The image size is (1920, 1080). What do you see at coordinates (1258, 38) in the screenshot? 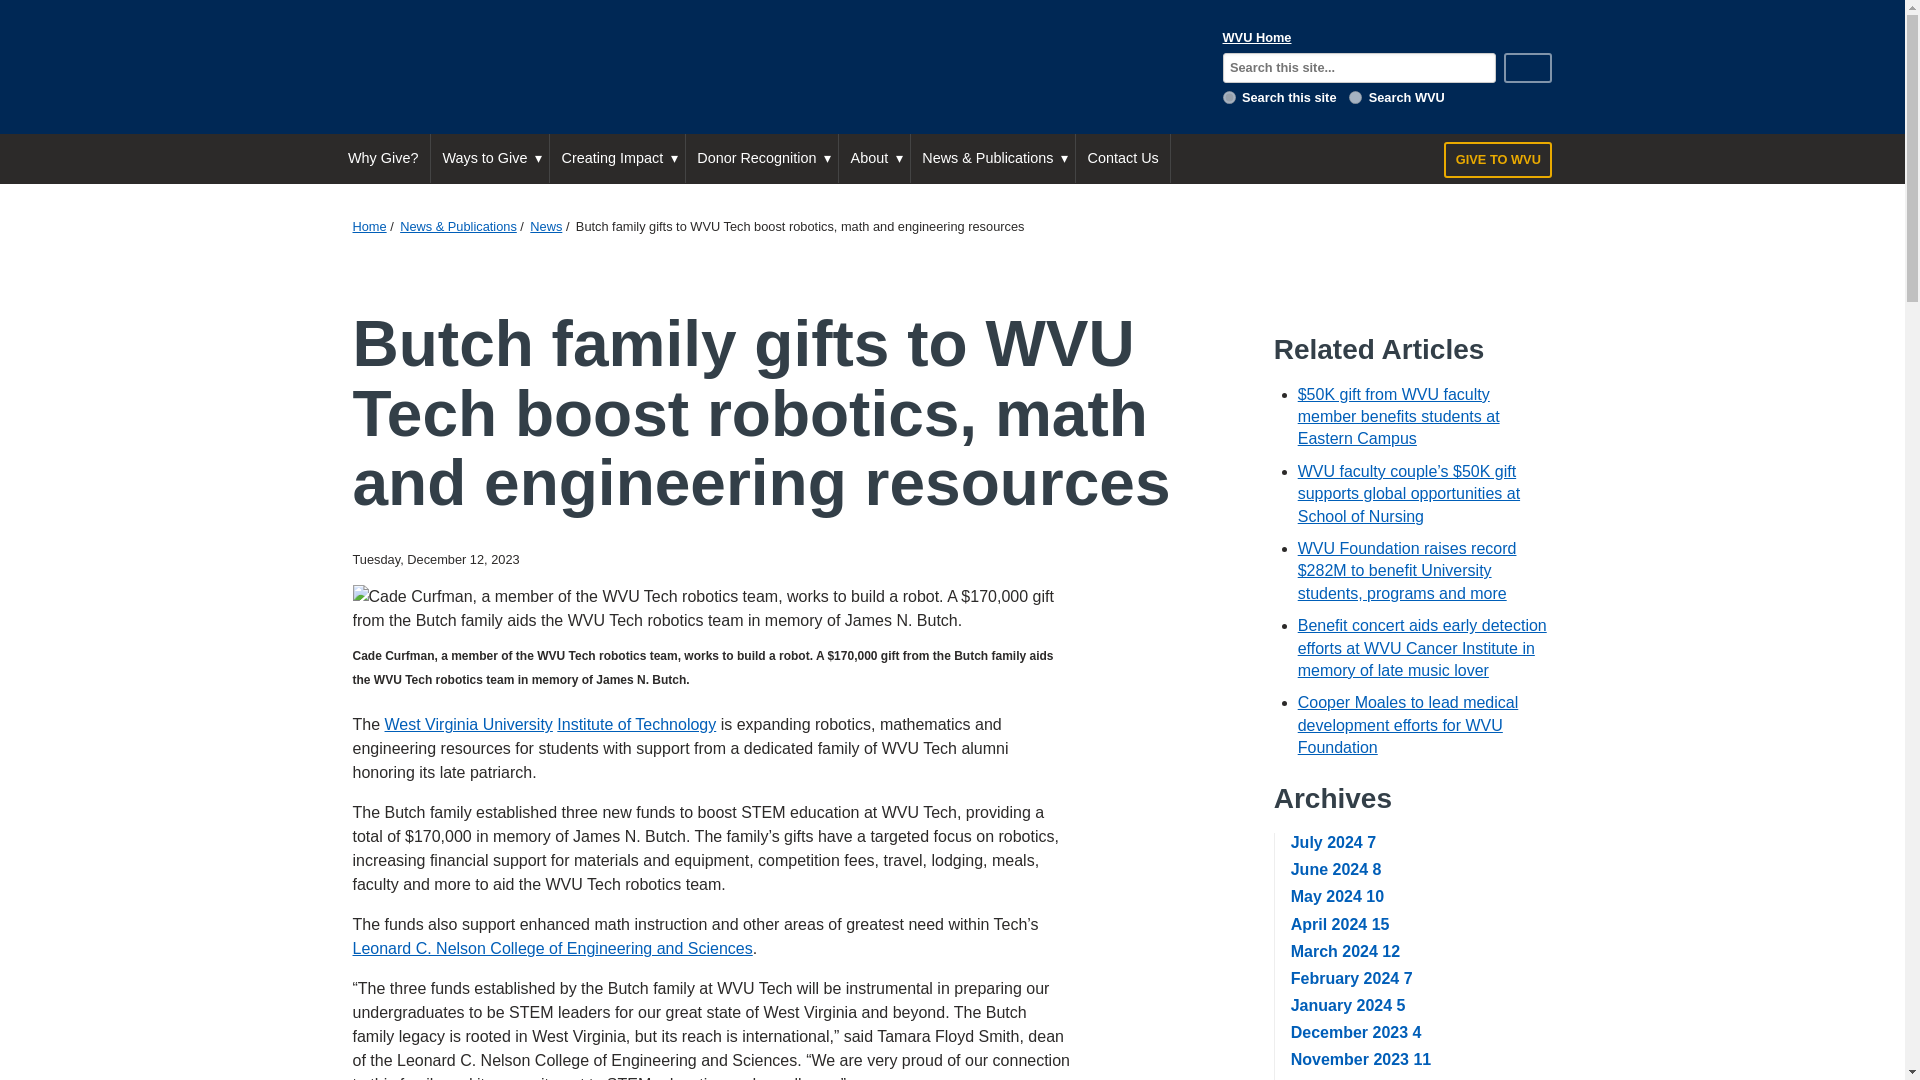
I see `WVU Home` at bounding box center [1258, 38].